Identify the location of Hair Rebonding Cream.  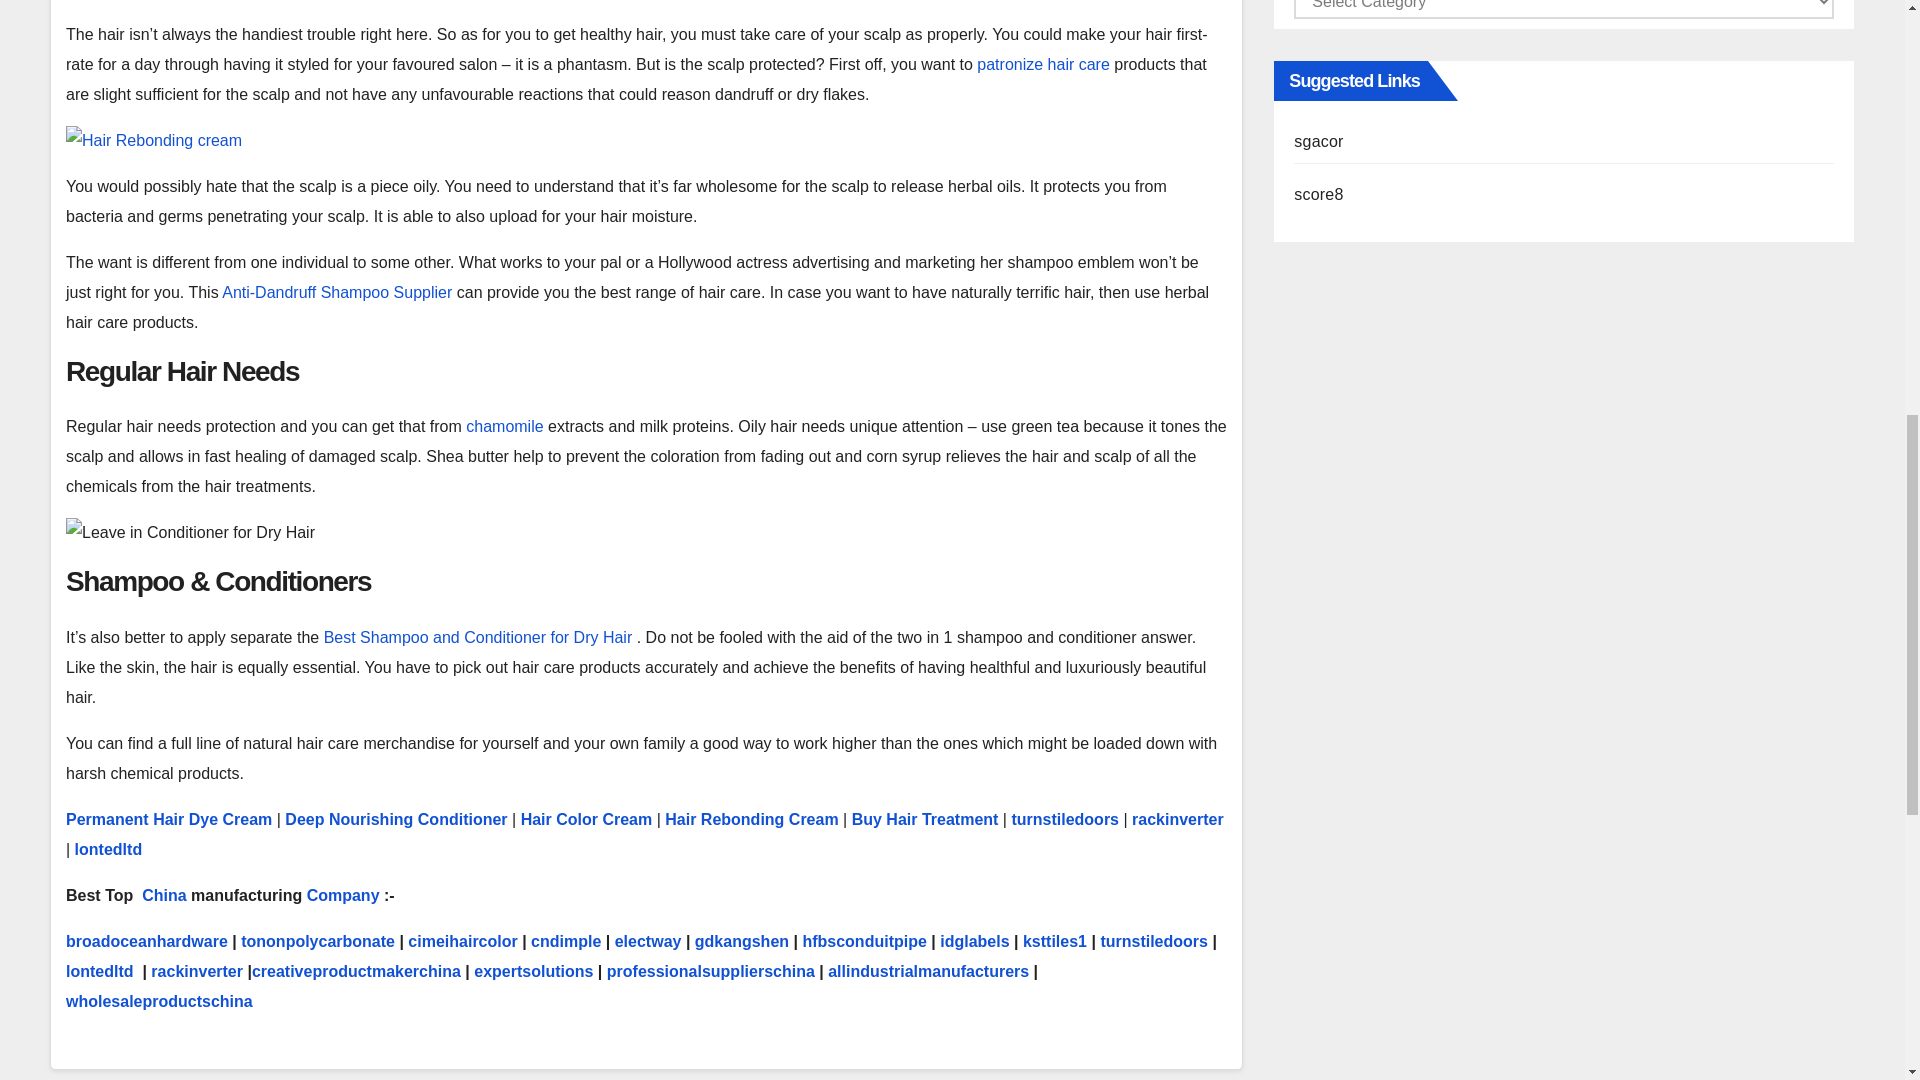
(750, 820).